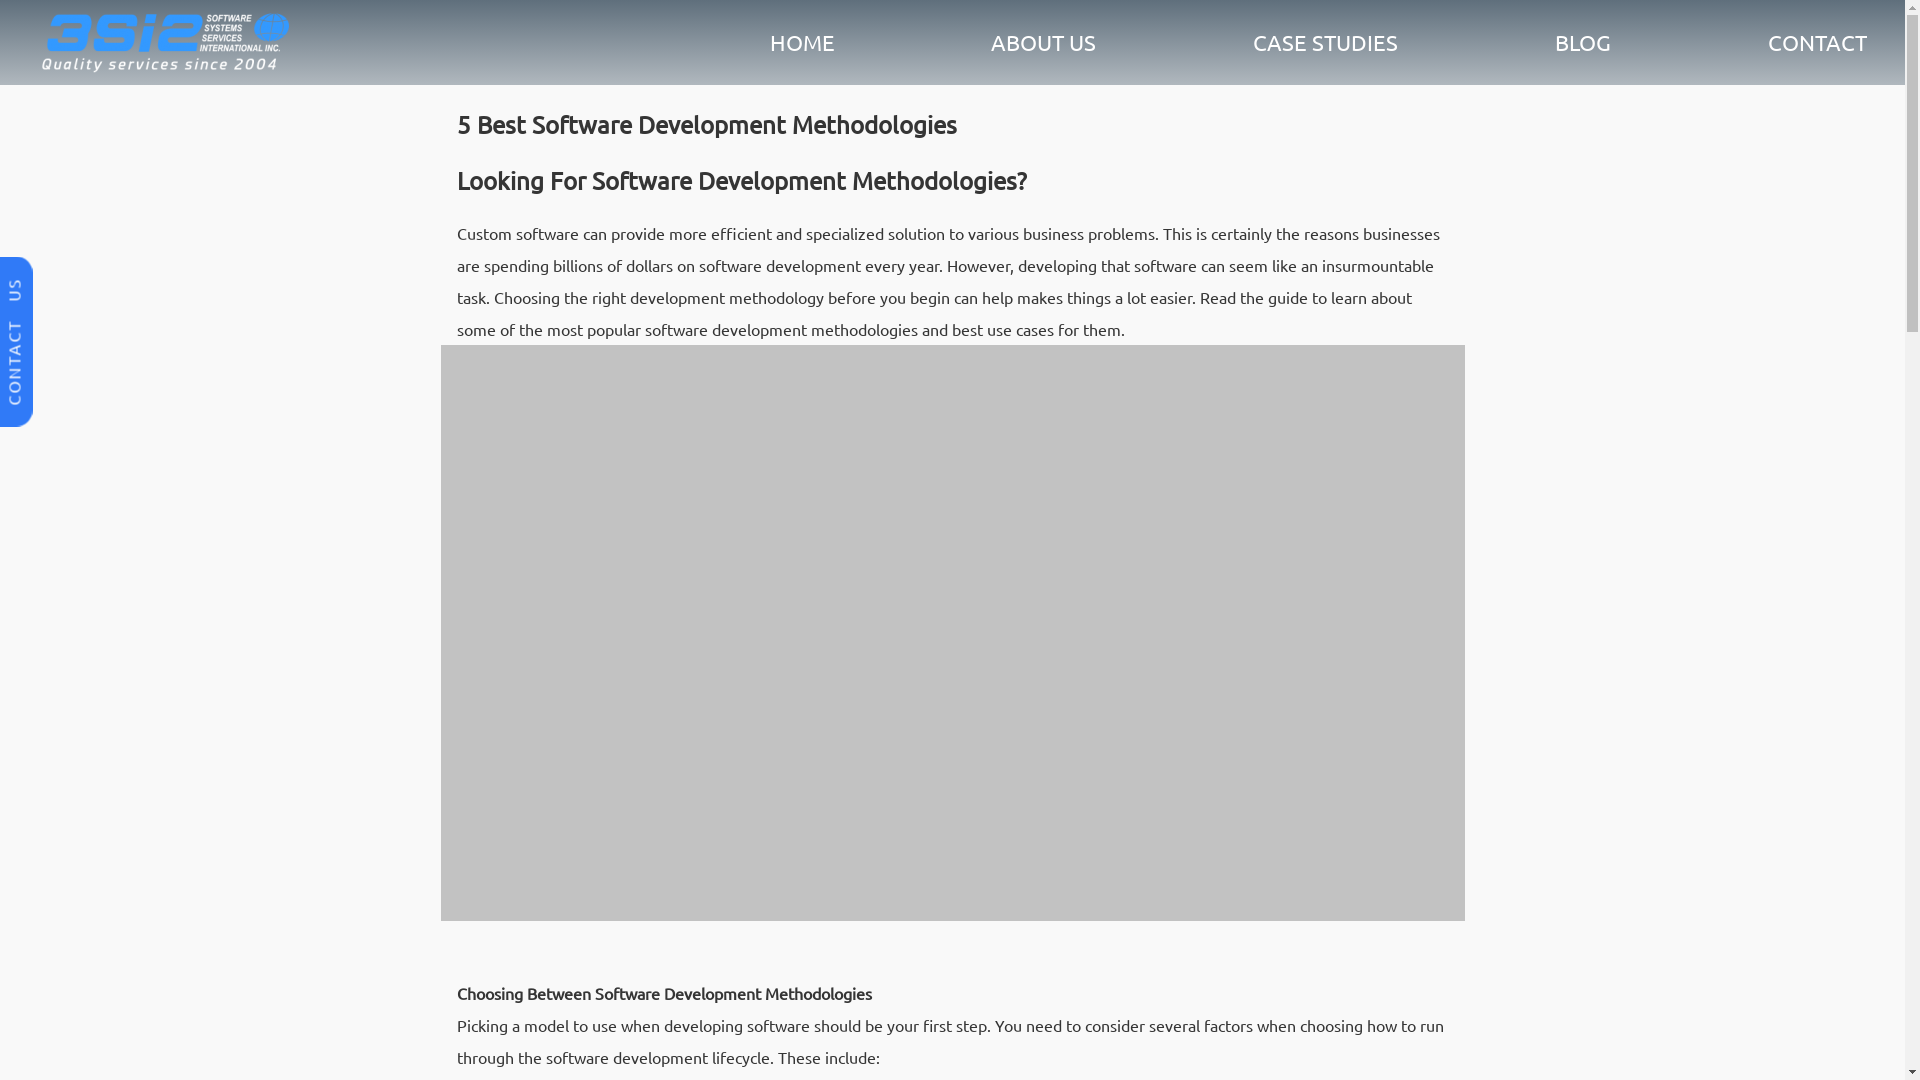 This screenshot has height=1080, width=1920. What do you see at coordinates (1583, 41) in the screenshot?
I see `BLOG` at bounding box center [1583, 41].